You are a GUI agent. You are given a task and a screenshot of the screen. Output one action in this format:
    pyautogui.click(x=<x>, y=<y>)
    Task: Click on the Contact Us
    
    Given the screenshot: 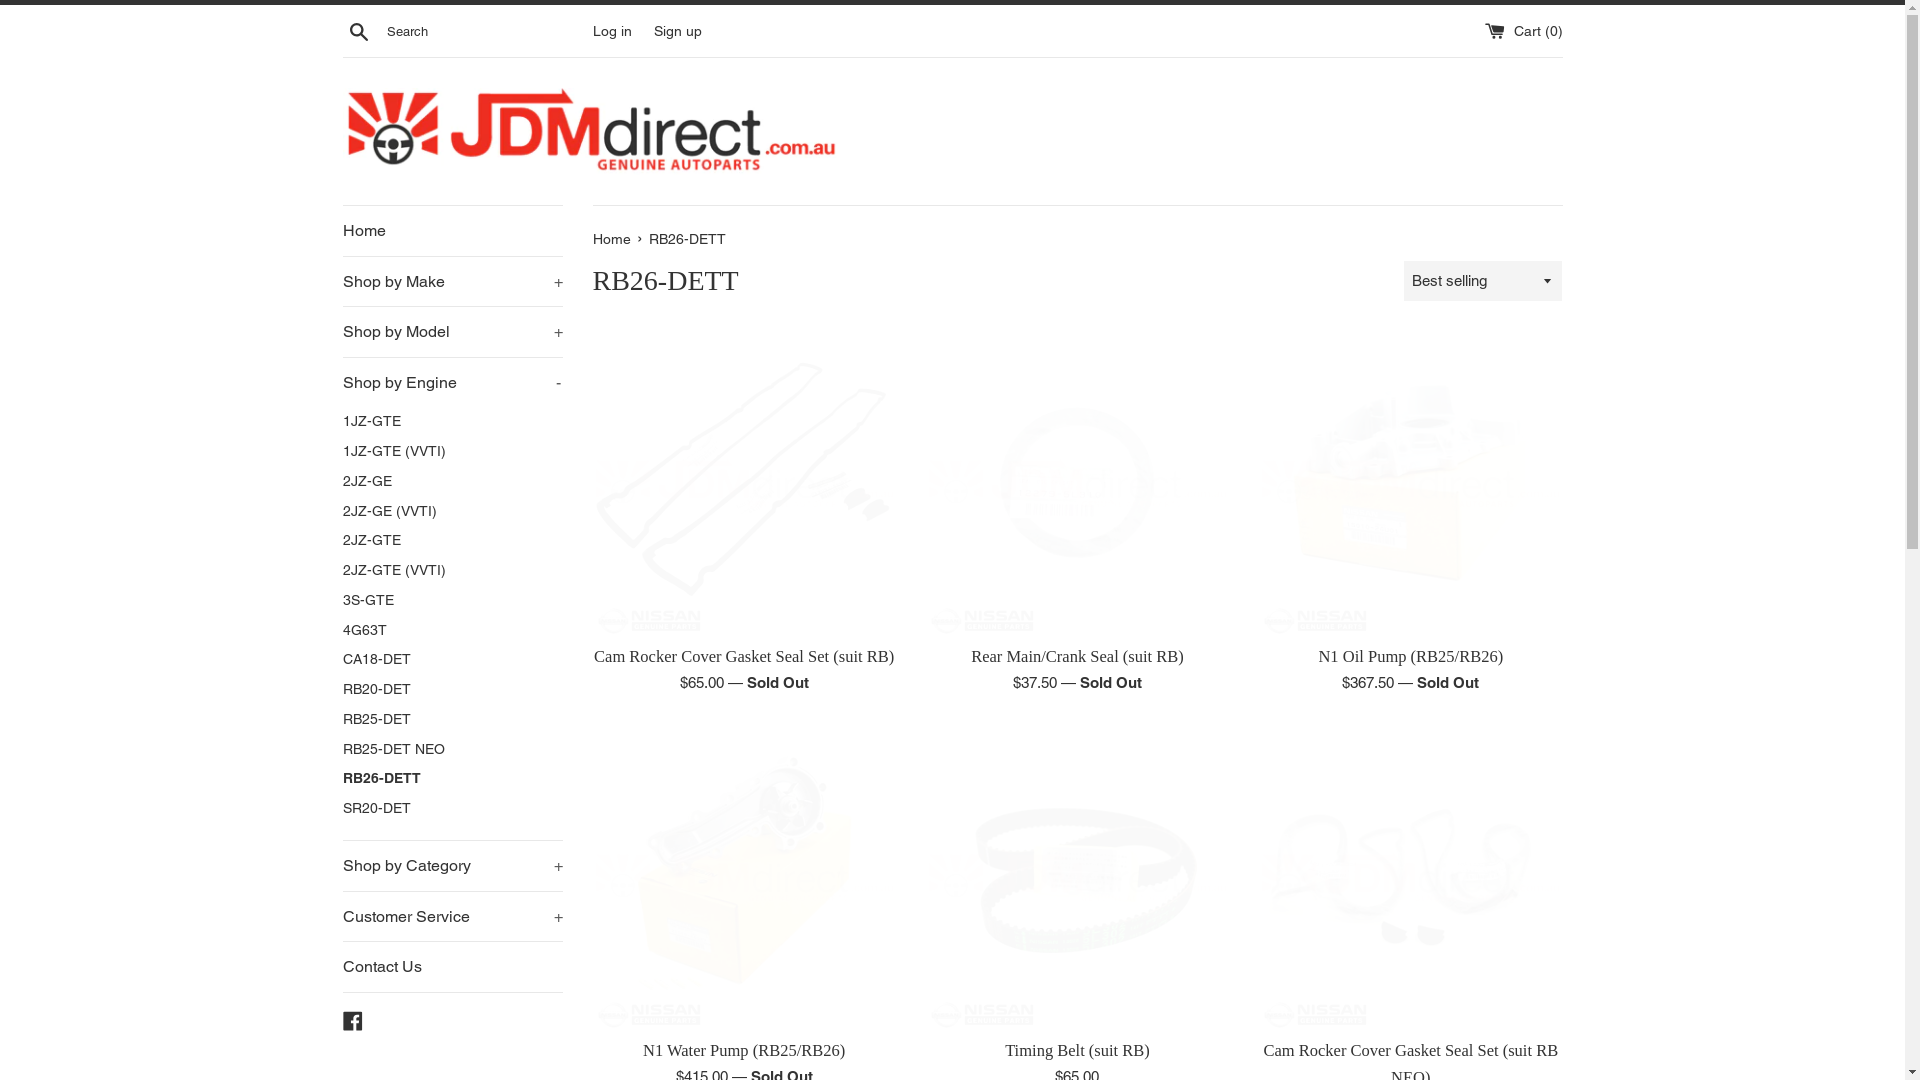 What is the action you would take?
    pyautogui.click(x=452, y=967)
    